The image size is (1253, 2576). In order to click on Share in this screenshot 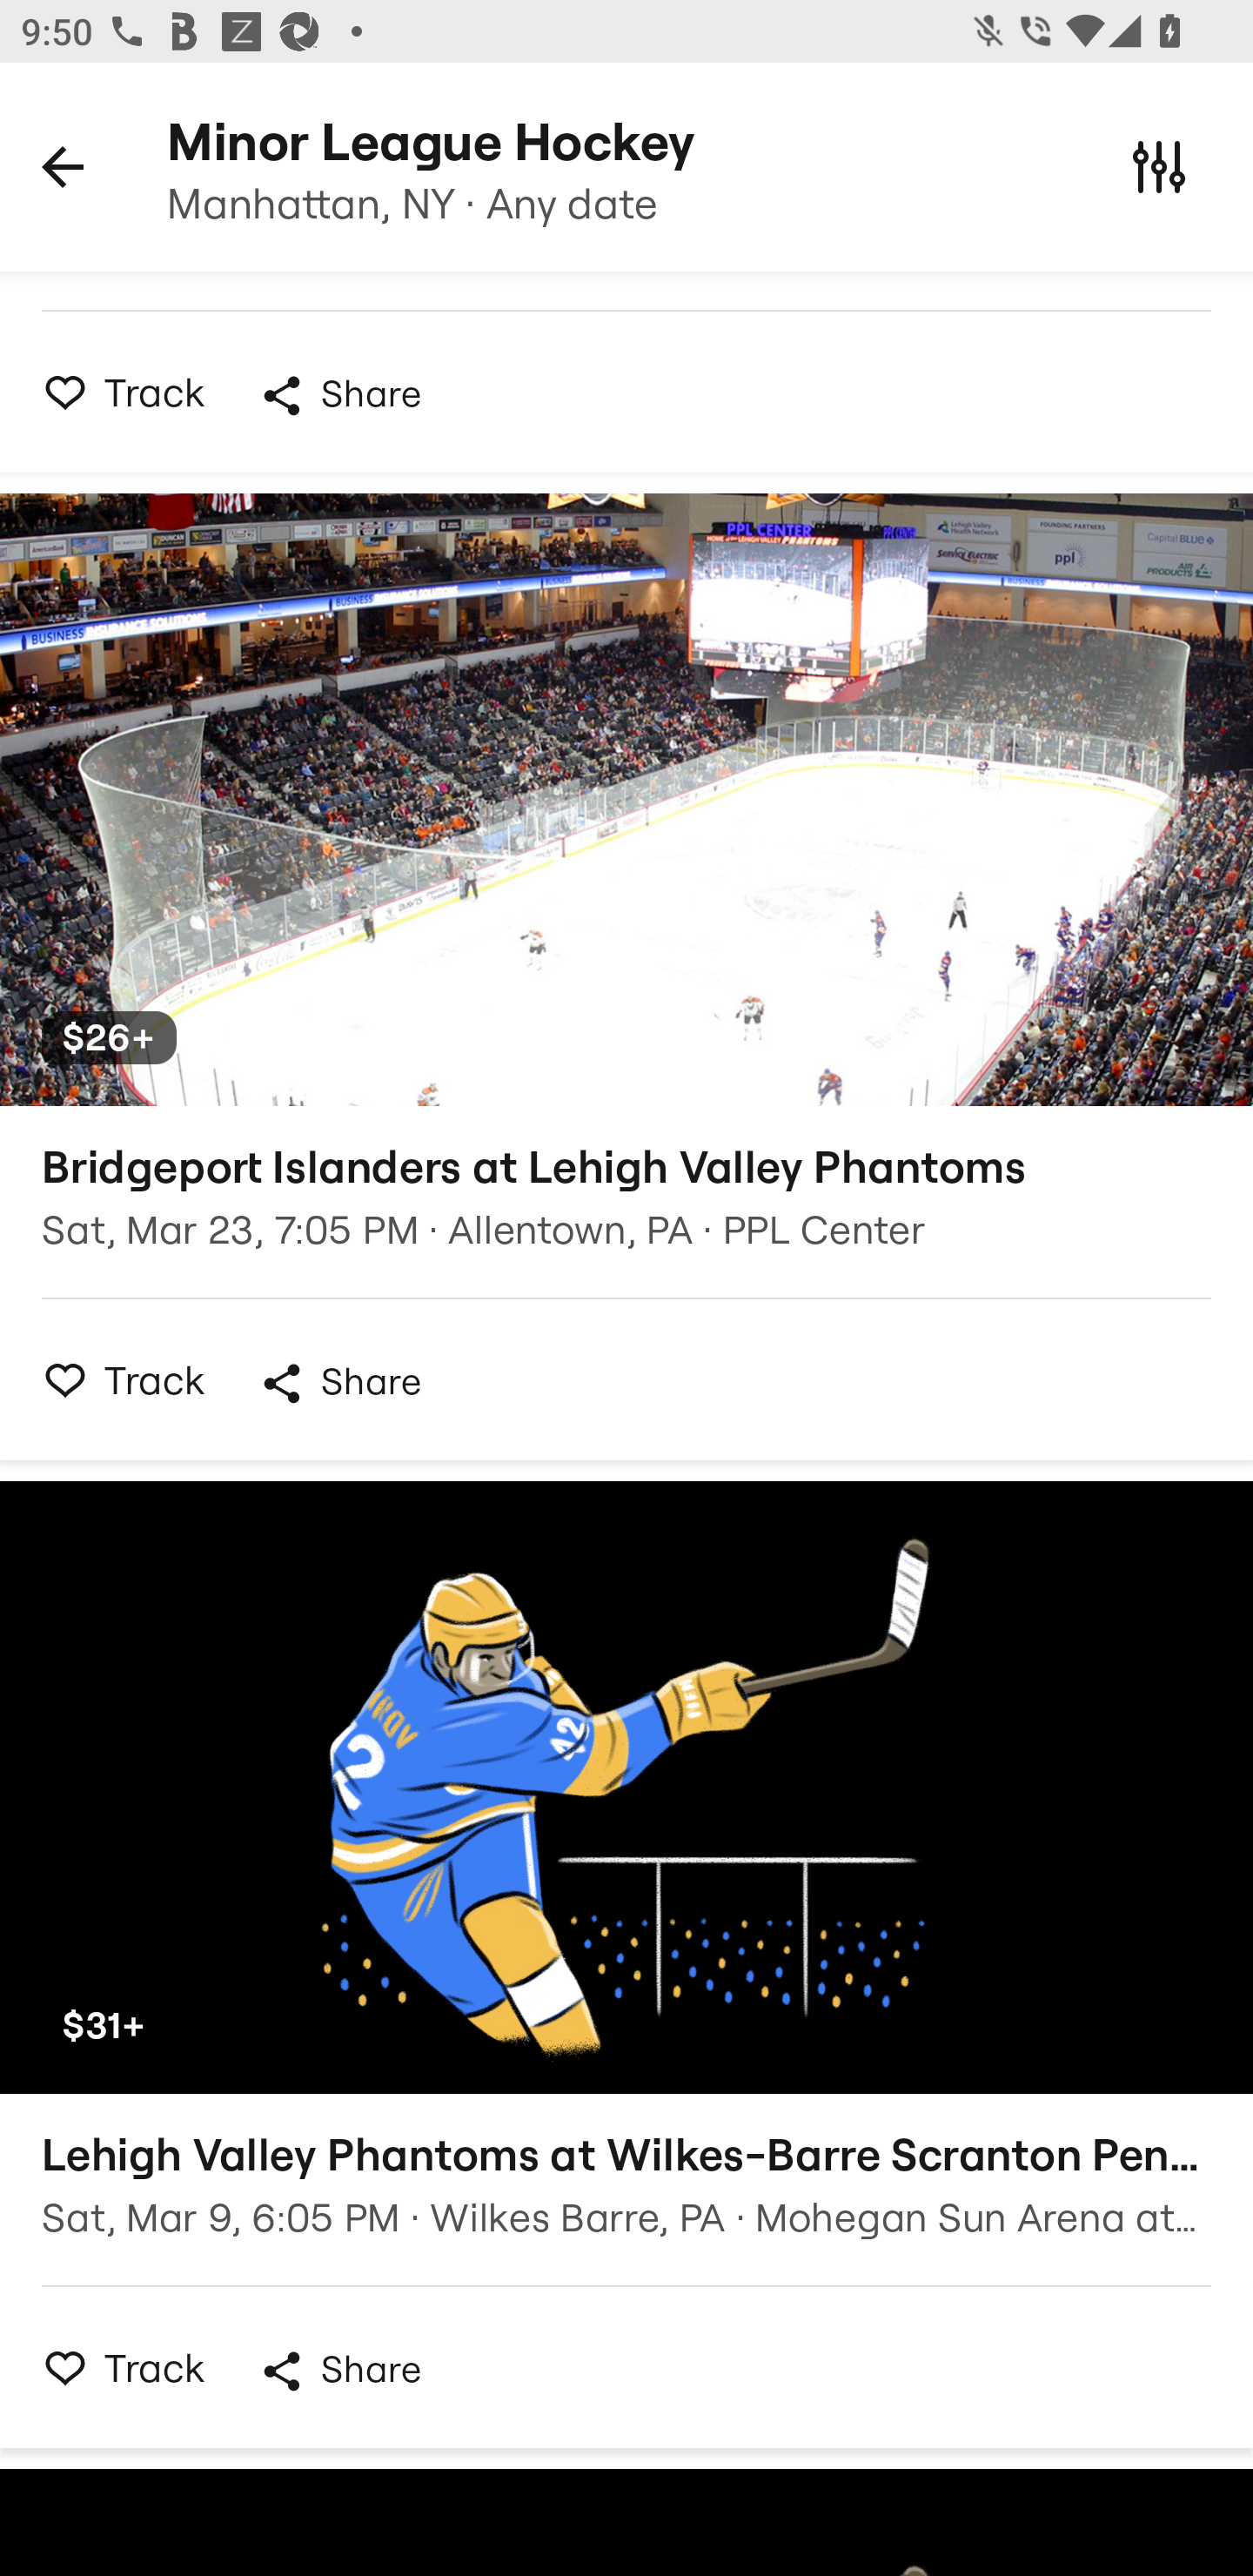, I will do `click(339, 395)`.